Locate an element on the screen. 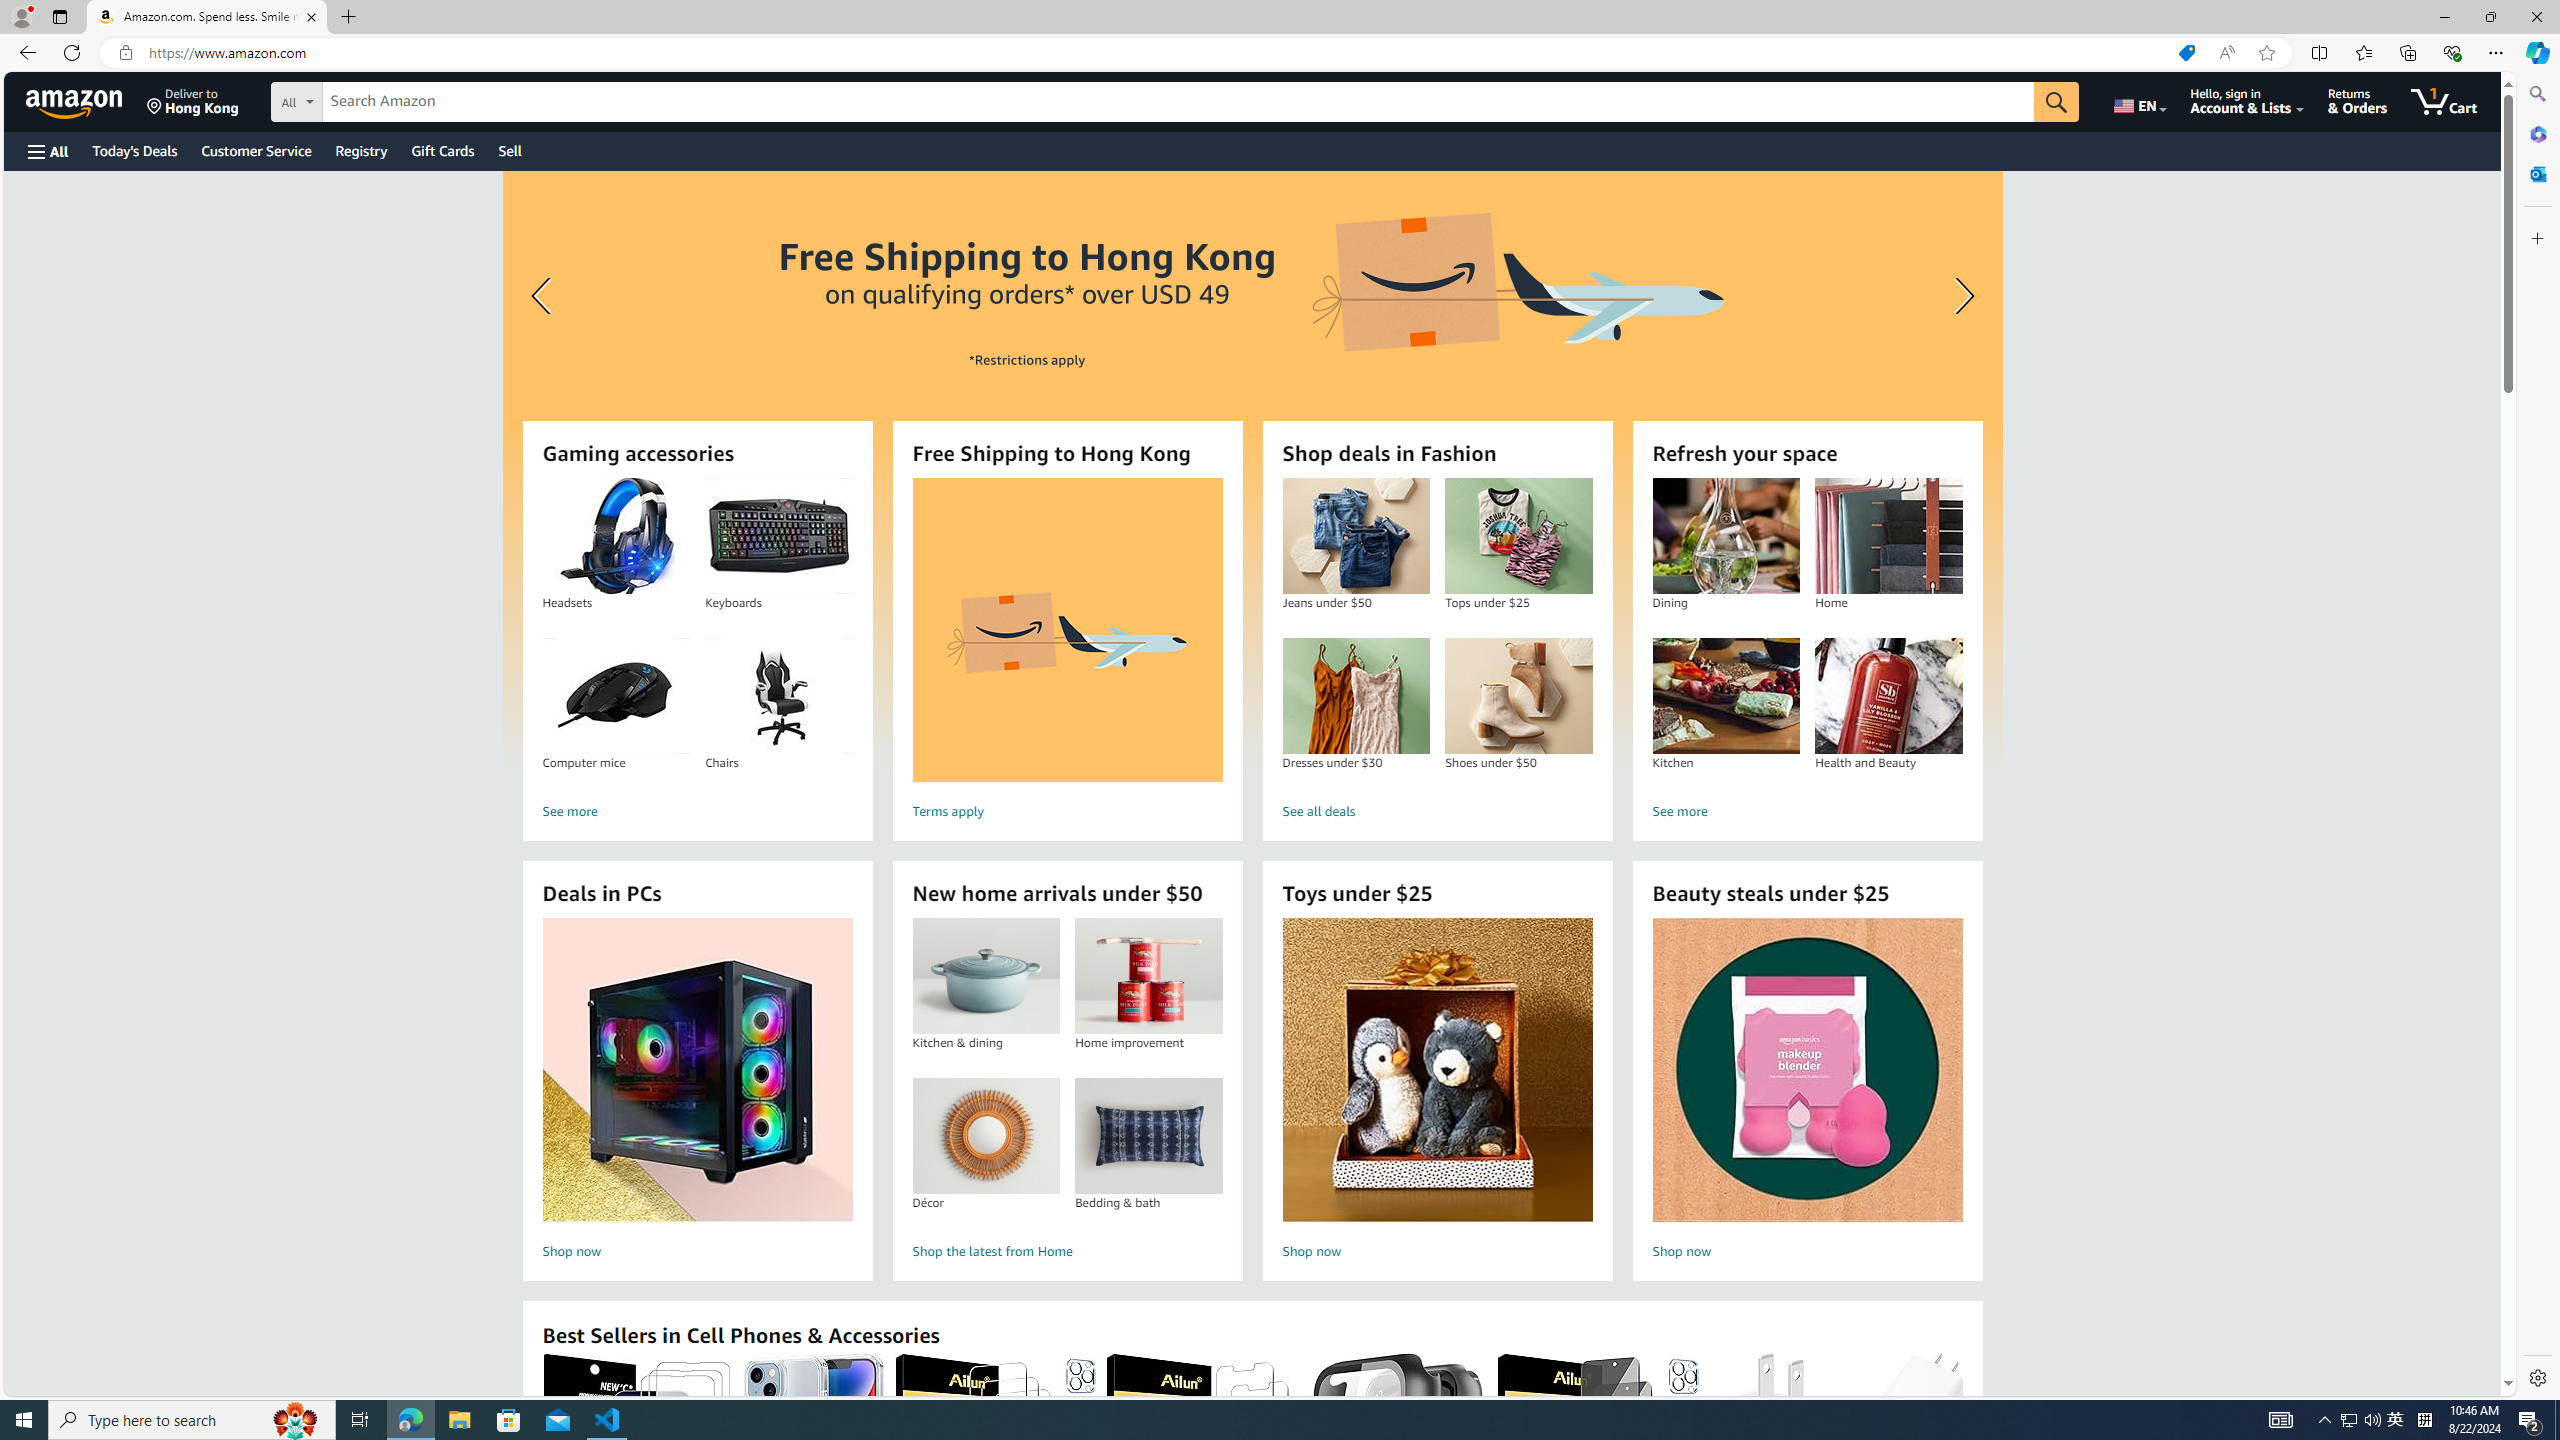 The height and width of the screenshot is (1440, 2560). Dresses under $30 is located at coordinates (1355, 696).